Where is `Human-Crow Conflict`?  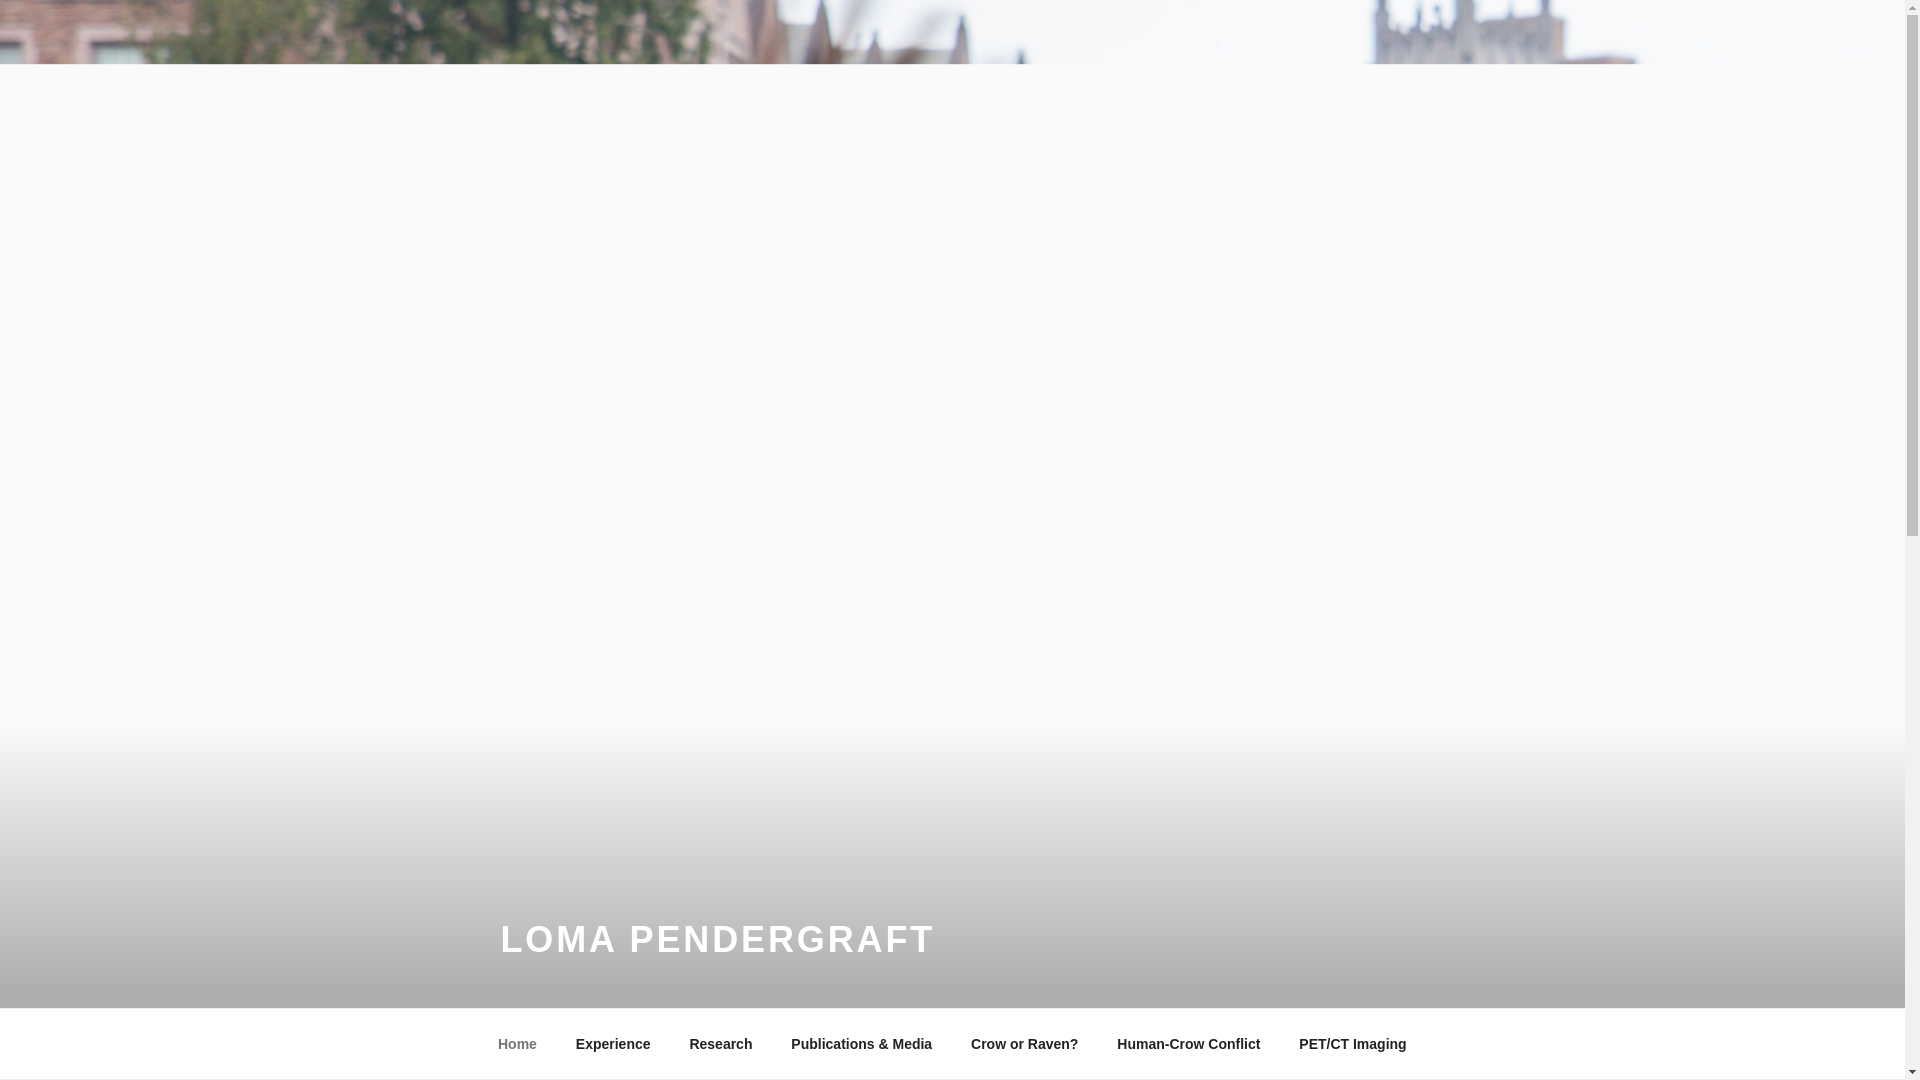
Human-Crow Conflict is located at coordinates (1189, 1044).